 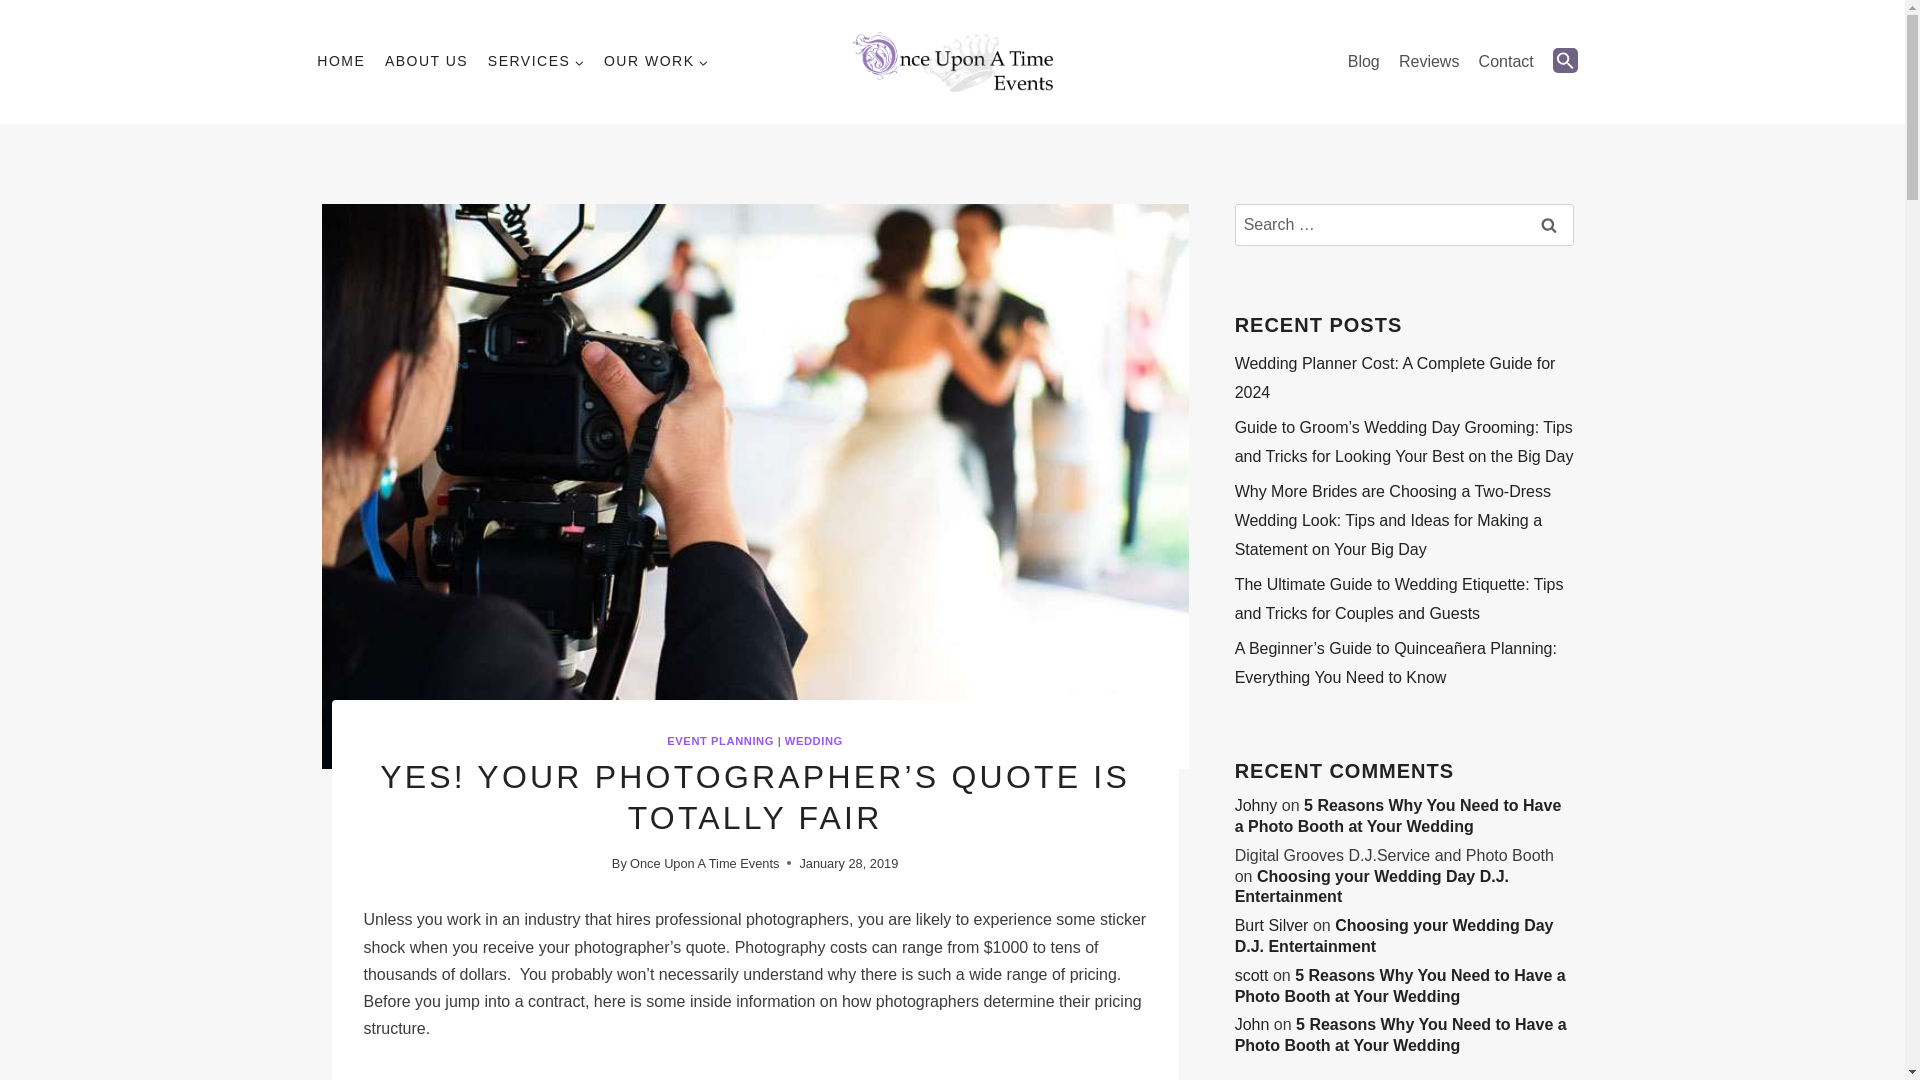 What do you see at coordinates (426, 62) in the screenshot?
I see `ABOUT US` at bounding box center [426, 62].